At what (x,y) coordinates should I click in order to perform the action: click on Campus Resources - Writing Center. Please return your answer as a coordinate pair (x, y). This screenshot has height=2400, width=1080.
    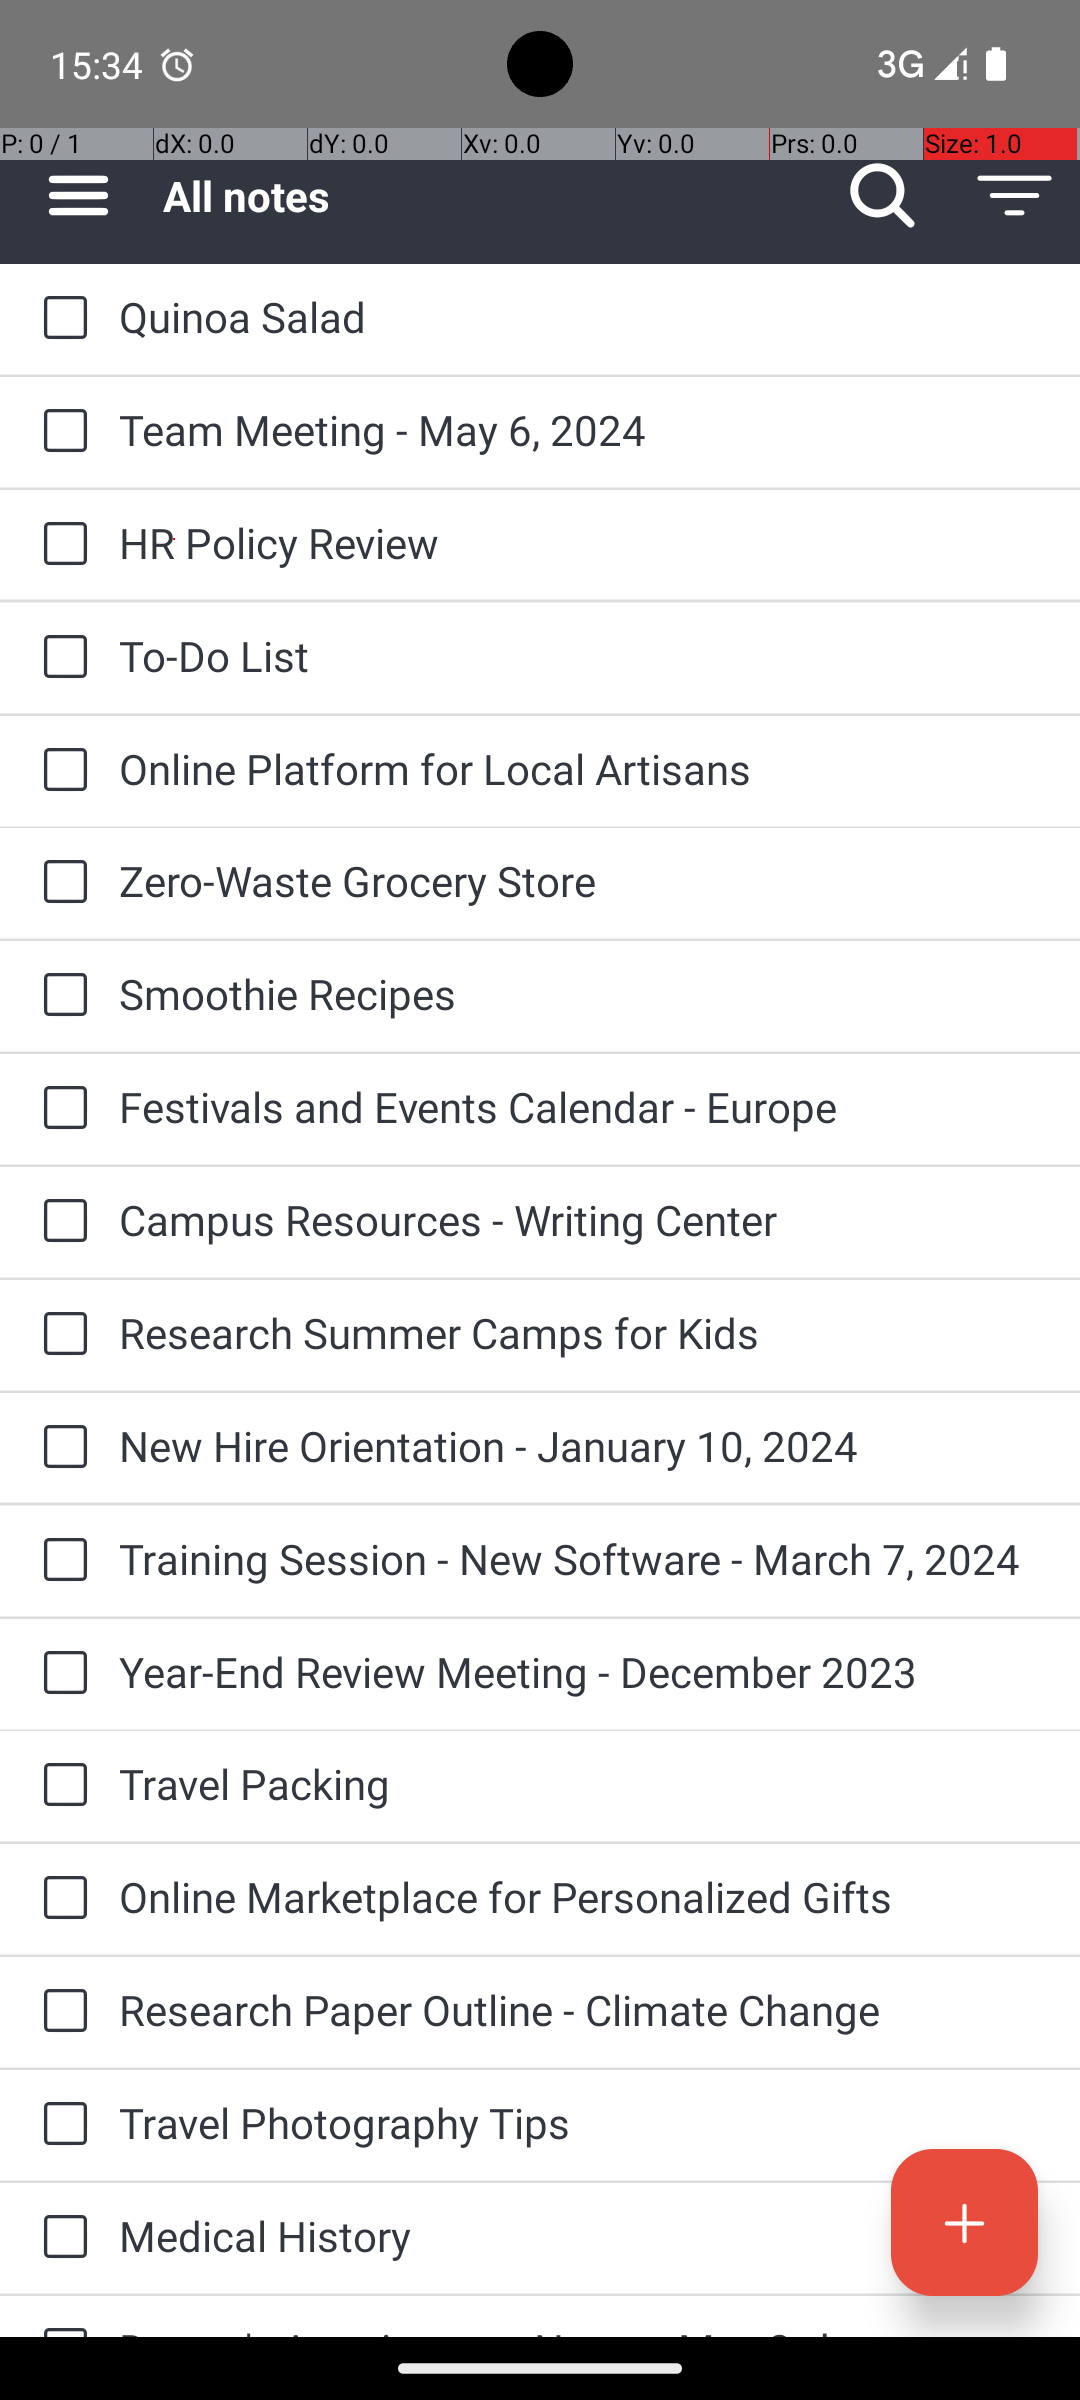
    Looking at the image, I should click on (580, 1220).